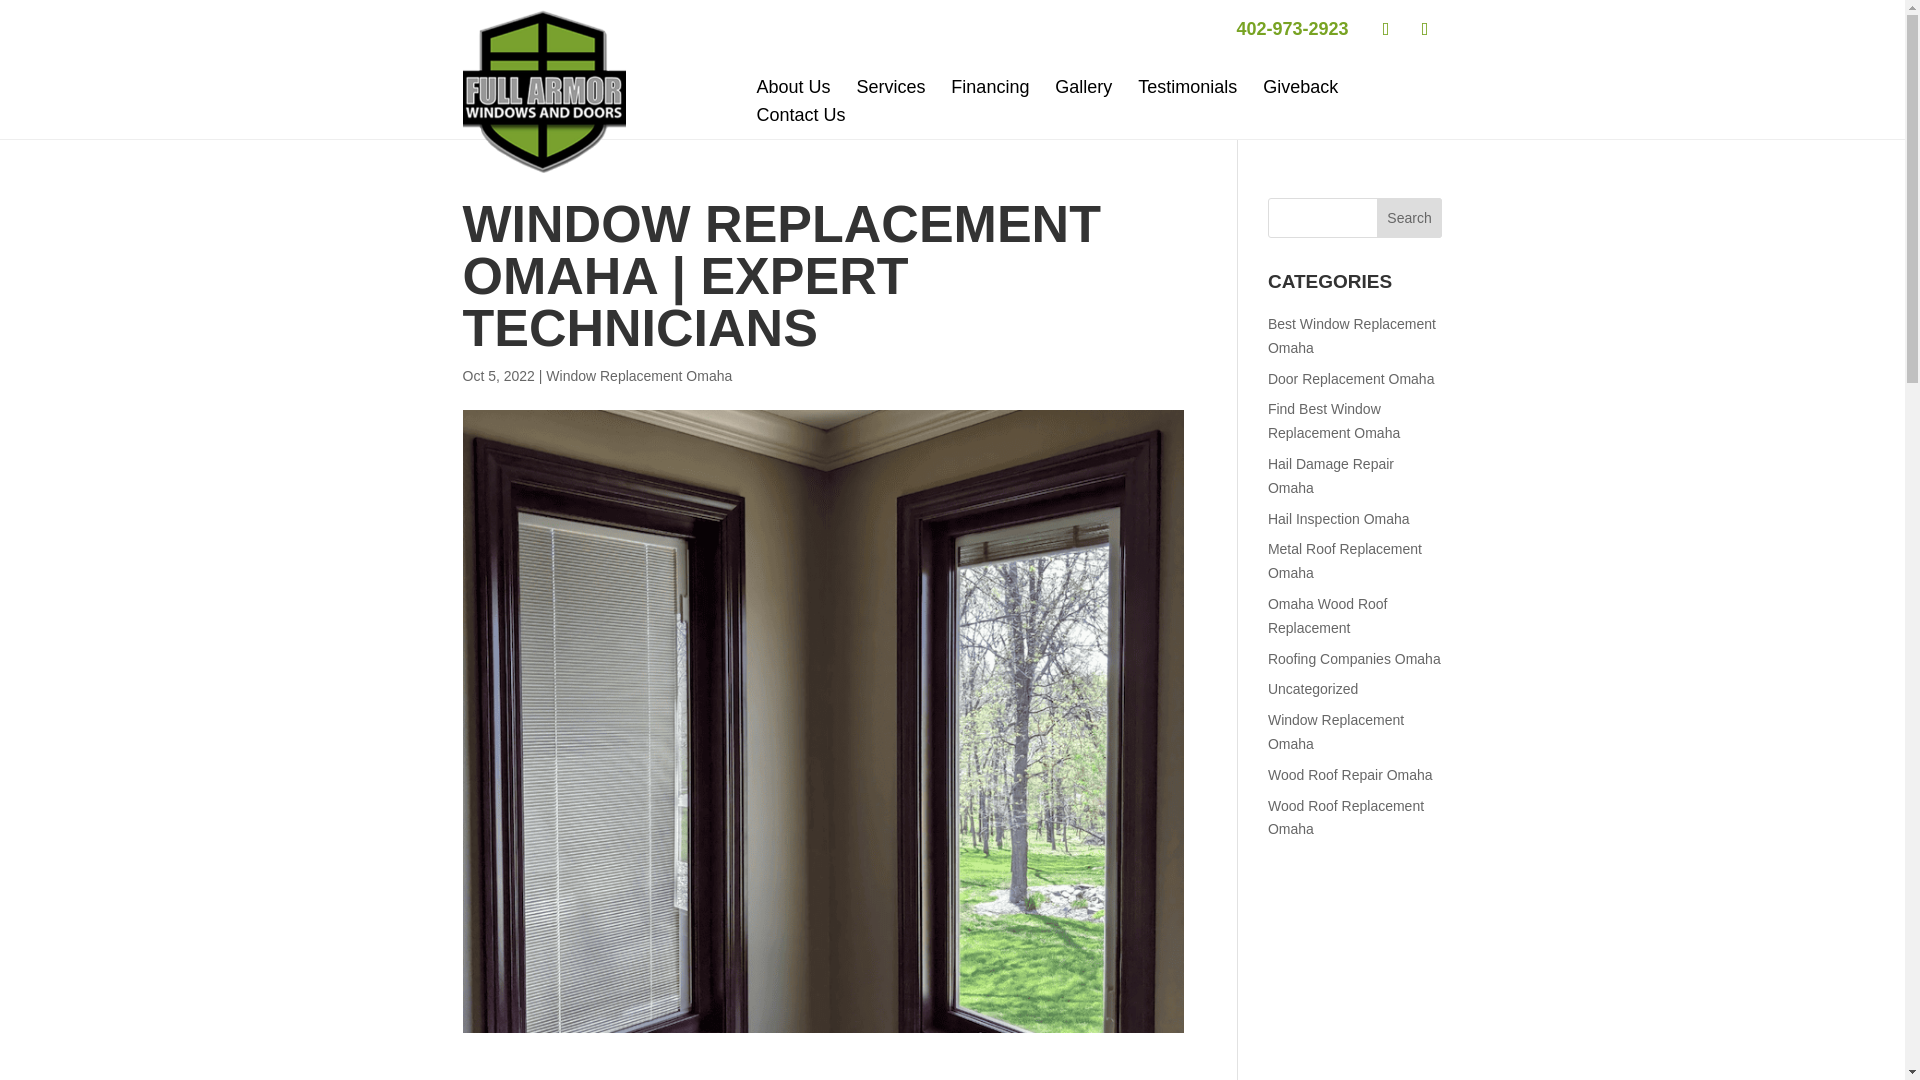 This screenshot has height=1080, width=1920. I want to click on Contact Us, so click(800, 115).